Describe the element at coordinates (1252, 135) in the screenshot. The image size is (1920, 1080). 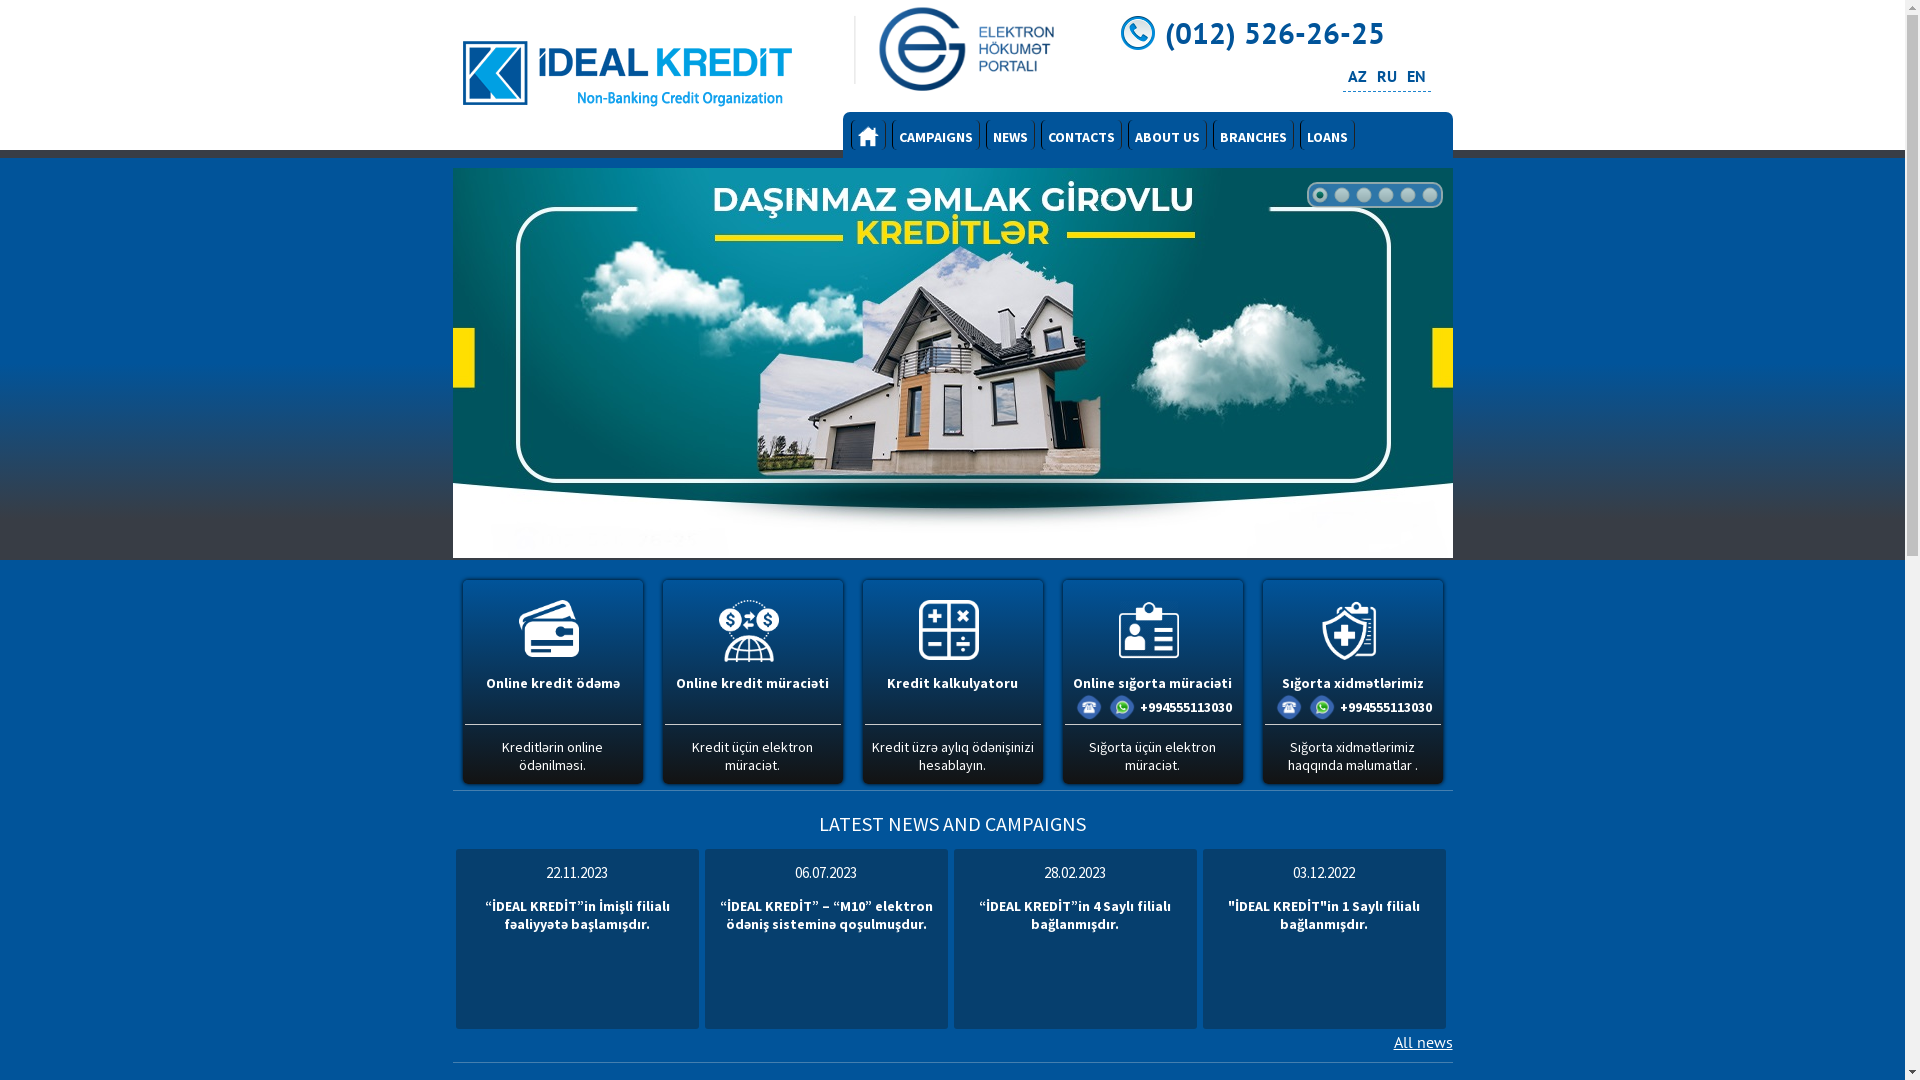
I see `BRANCHES` at that location.